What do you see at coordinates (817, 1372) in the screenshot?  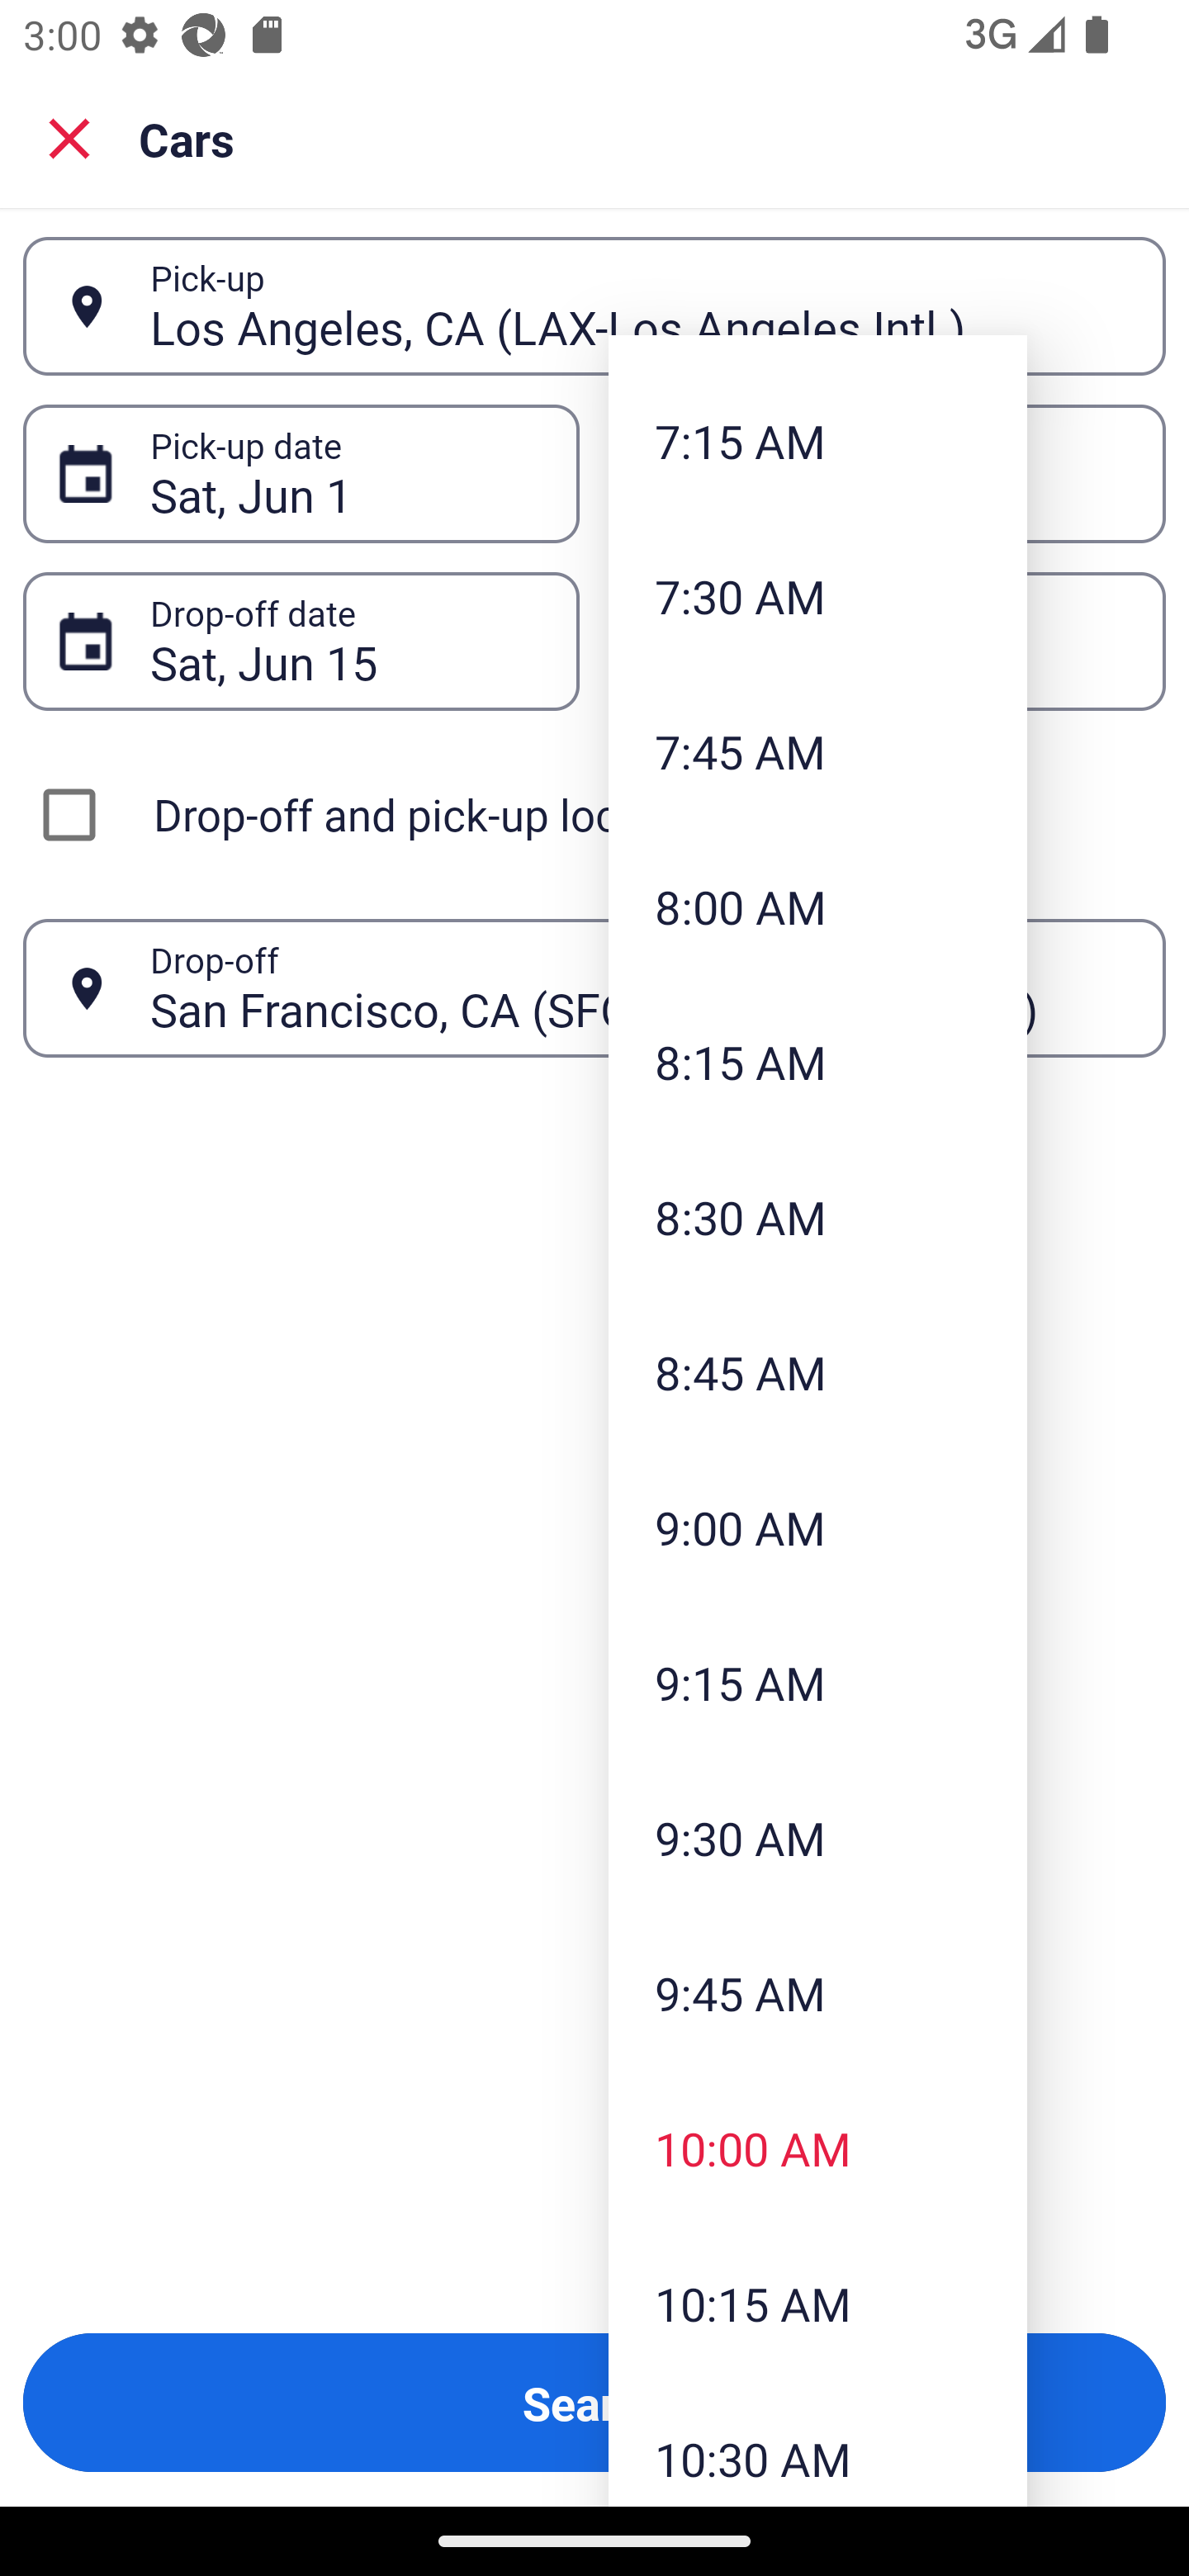 I see `8:45 AM` at bounding box center [817, 1372].